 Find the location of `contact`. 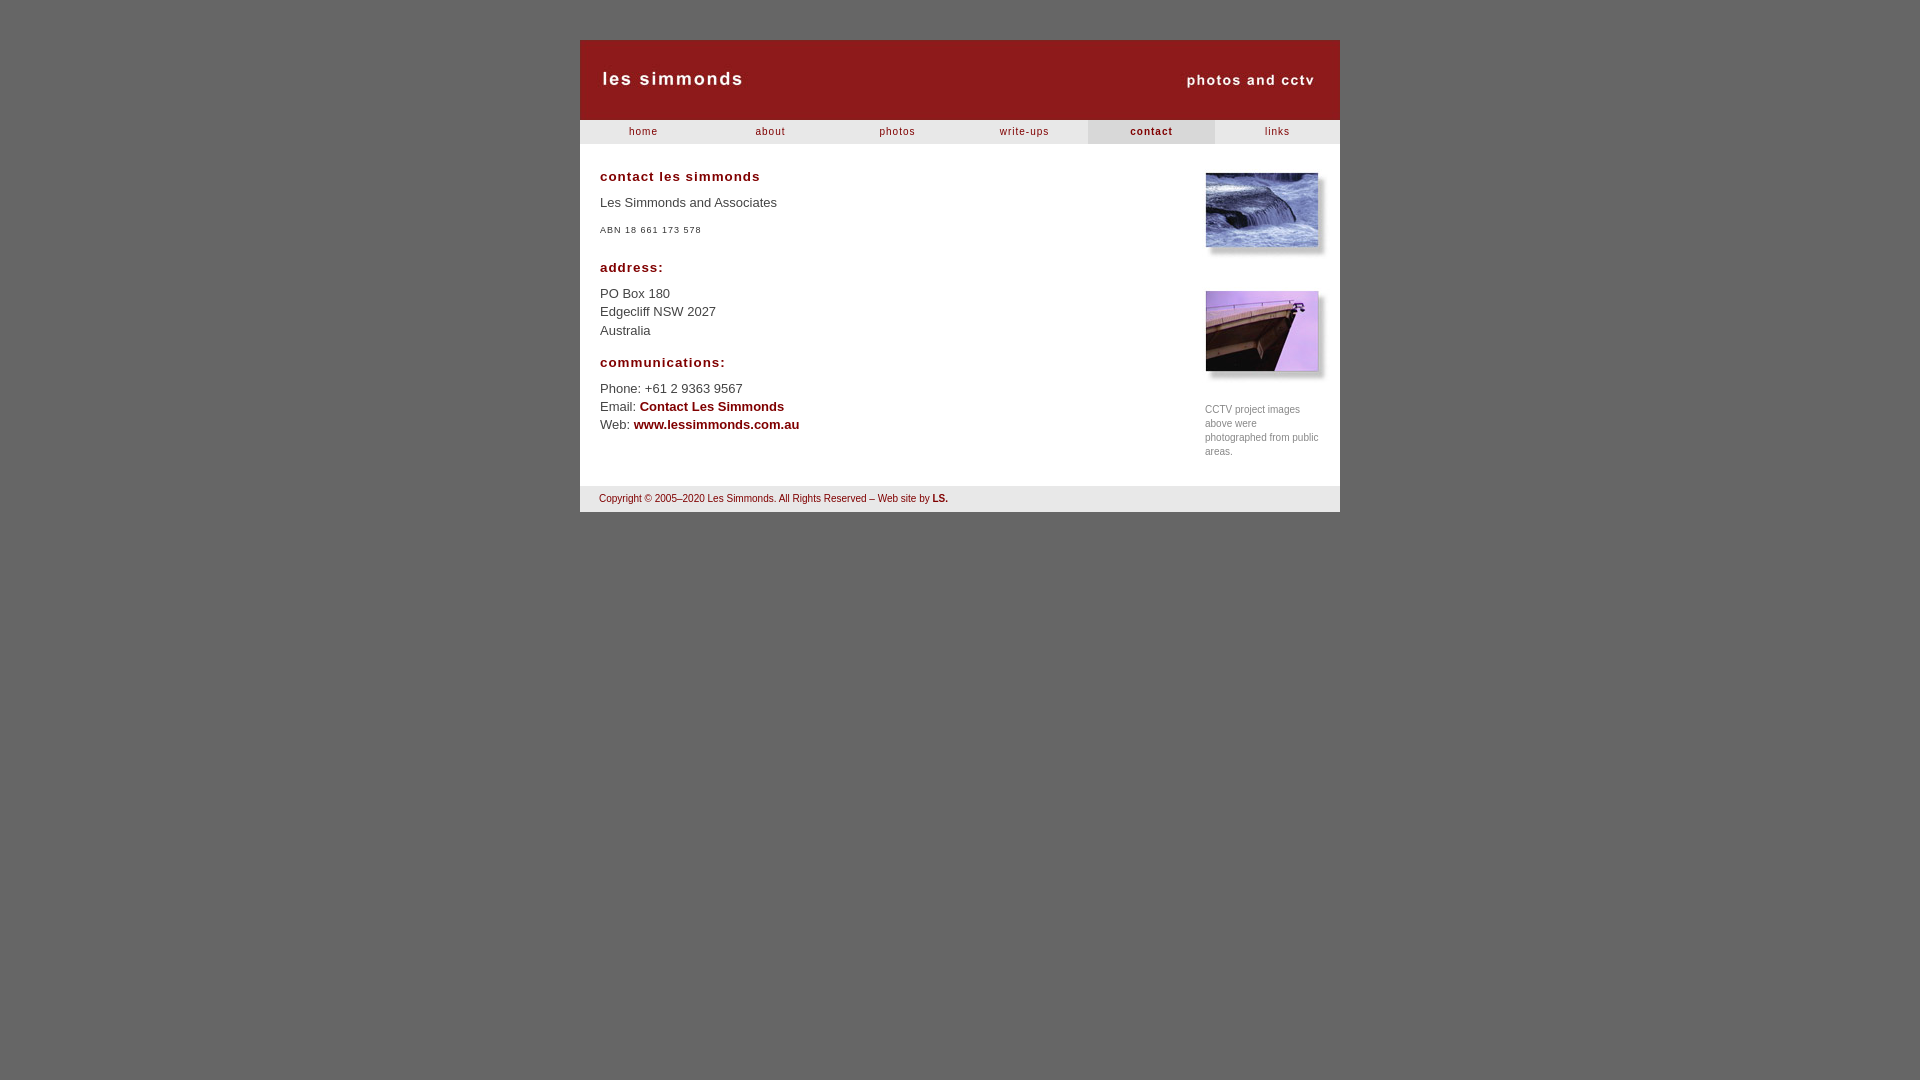

contact is located at coordinates (1152, 132).